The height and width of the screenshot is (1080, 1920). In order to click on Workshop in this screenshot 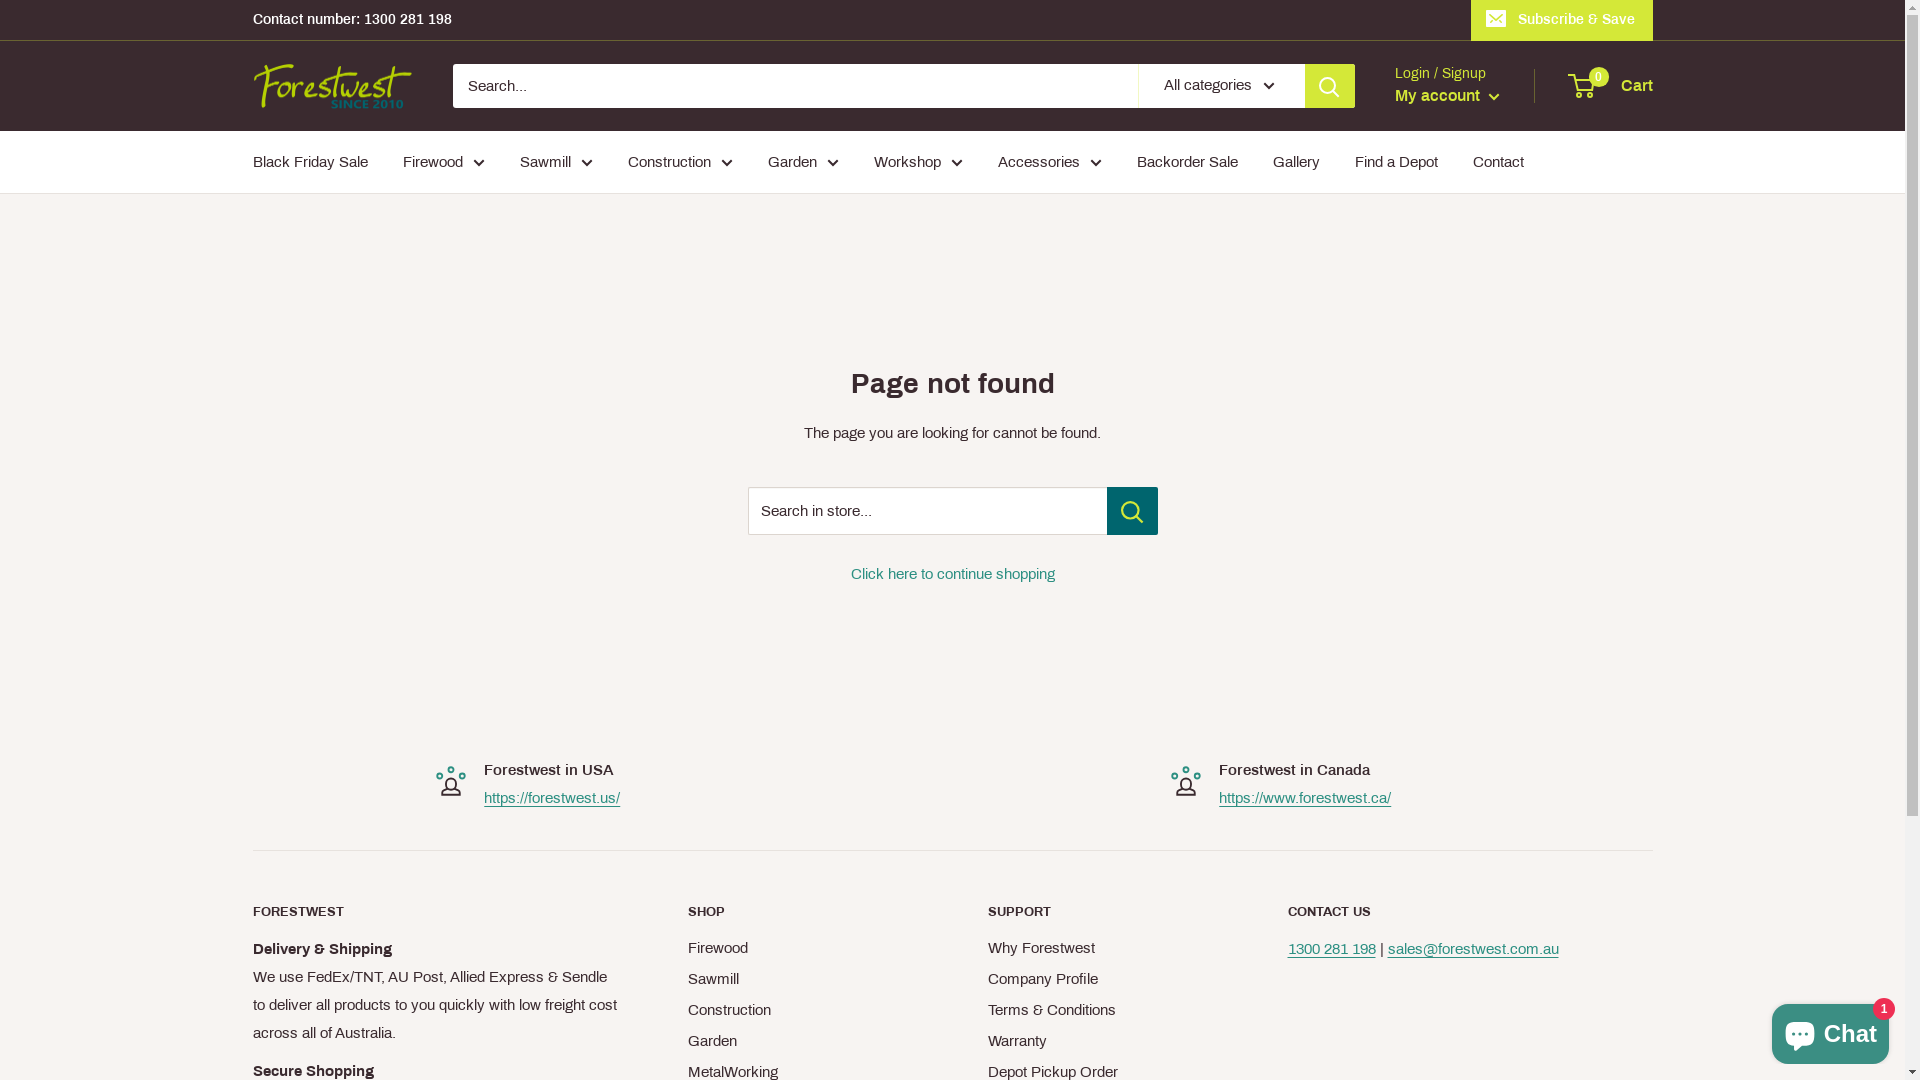, I will do `click(918, 162)`.